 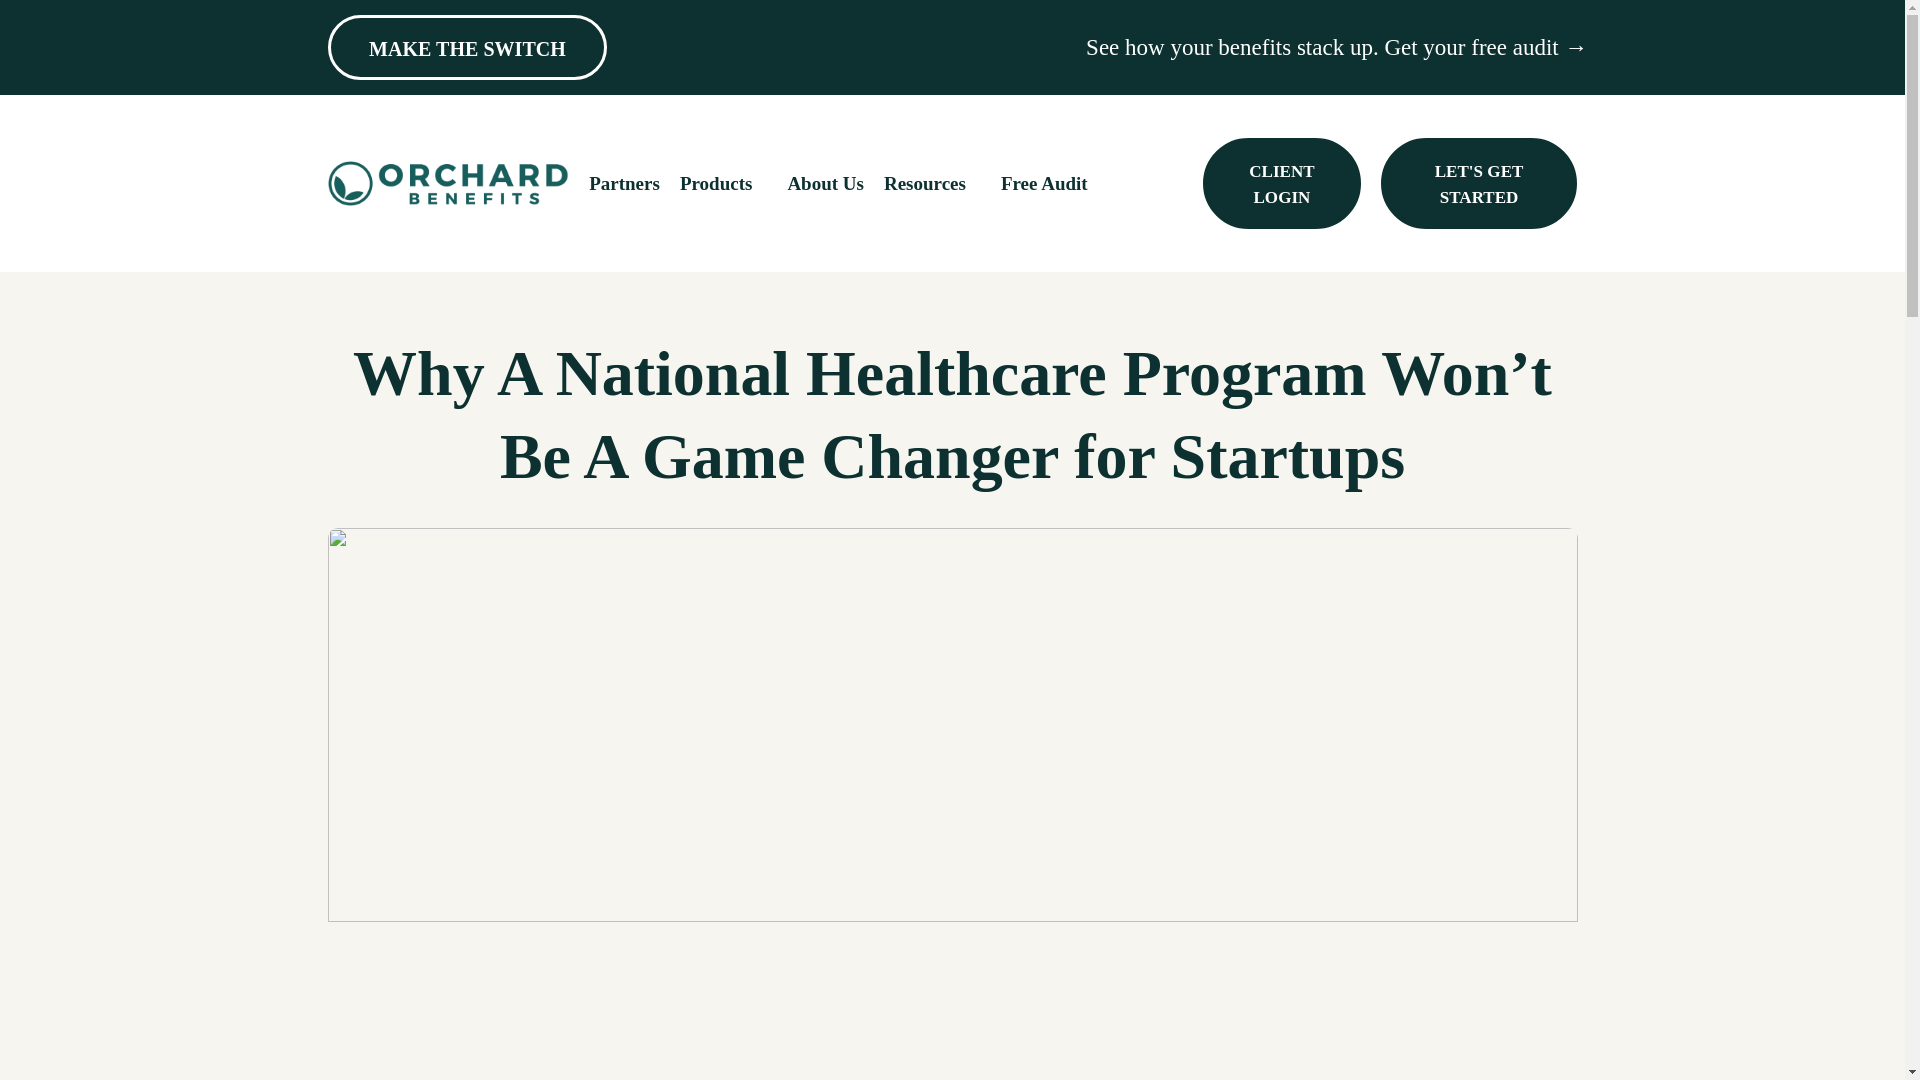 I want to click on Products, so click(x=724, y=183).